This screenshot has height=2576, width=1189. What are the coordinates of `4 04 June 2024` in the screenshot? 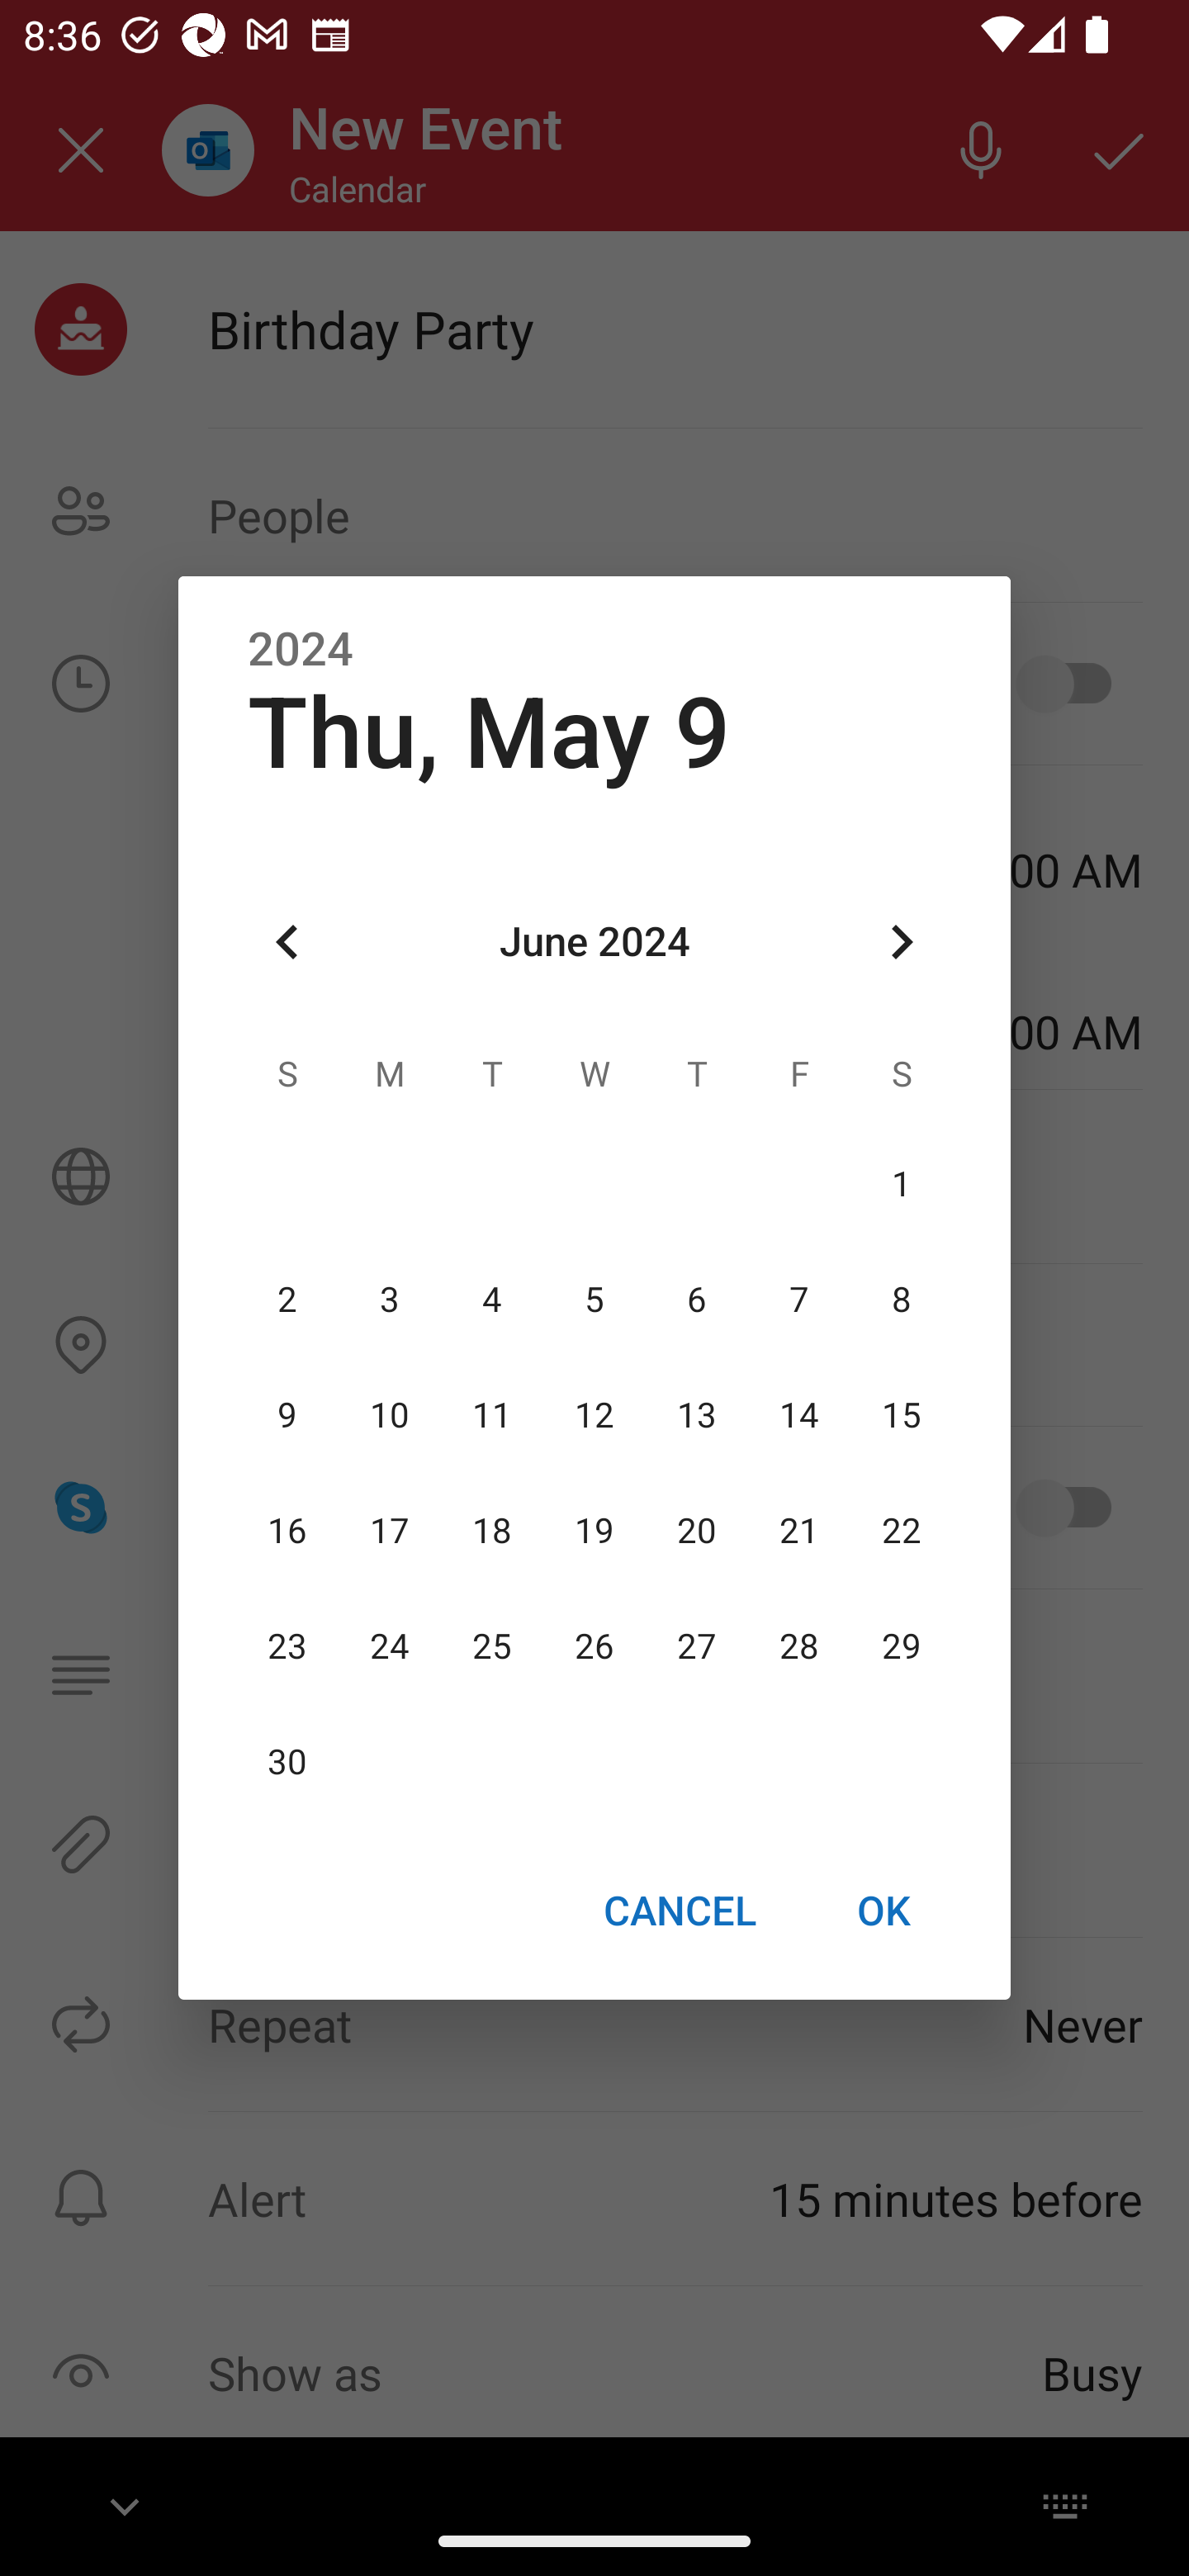 It's located at (492, 1300).